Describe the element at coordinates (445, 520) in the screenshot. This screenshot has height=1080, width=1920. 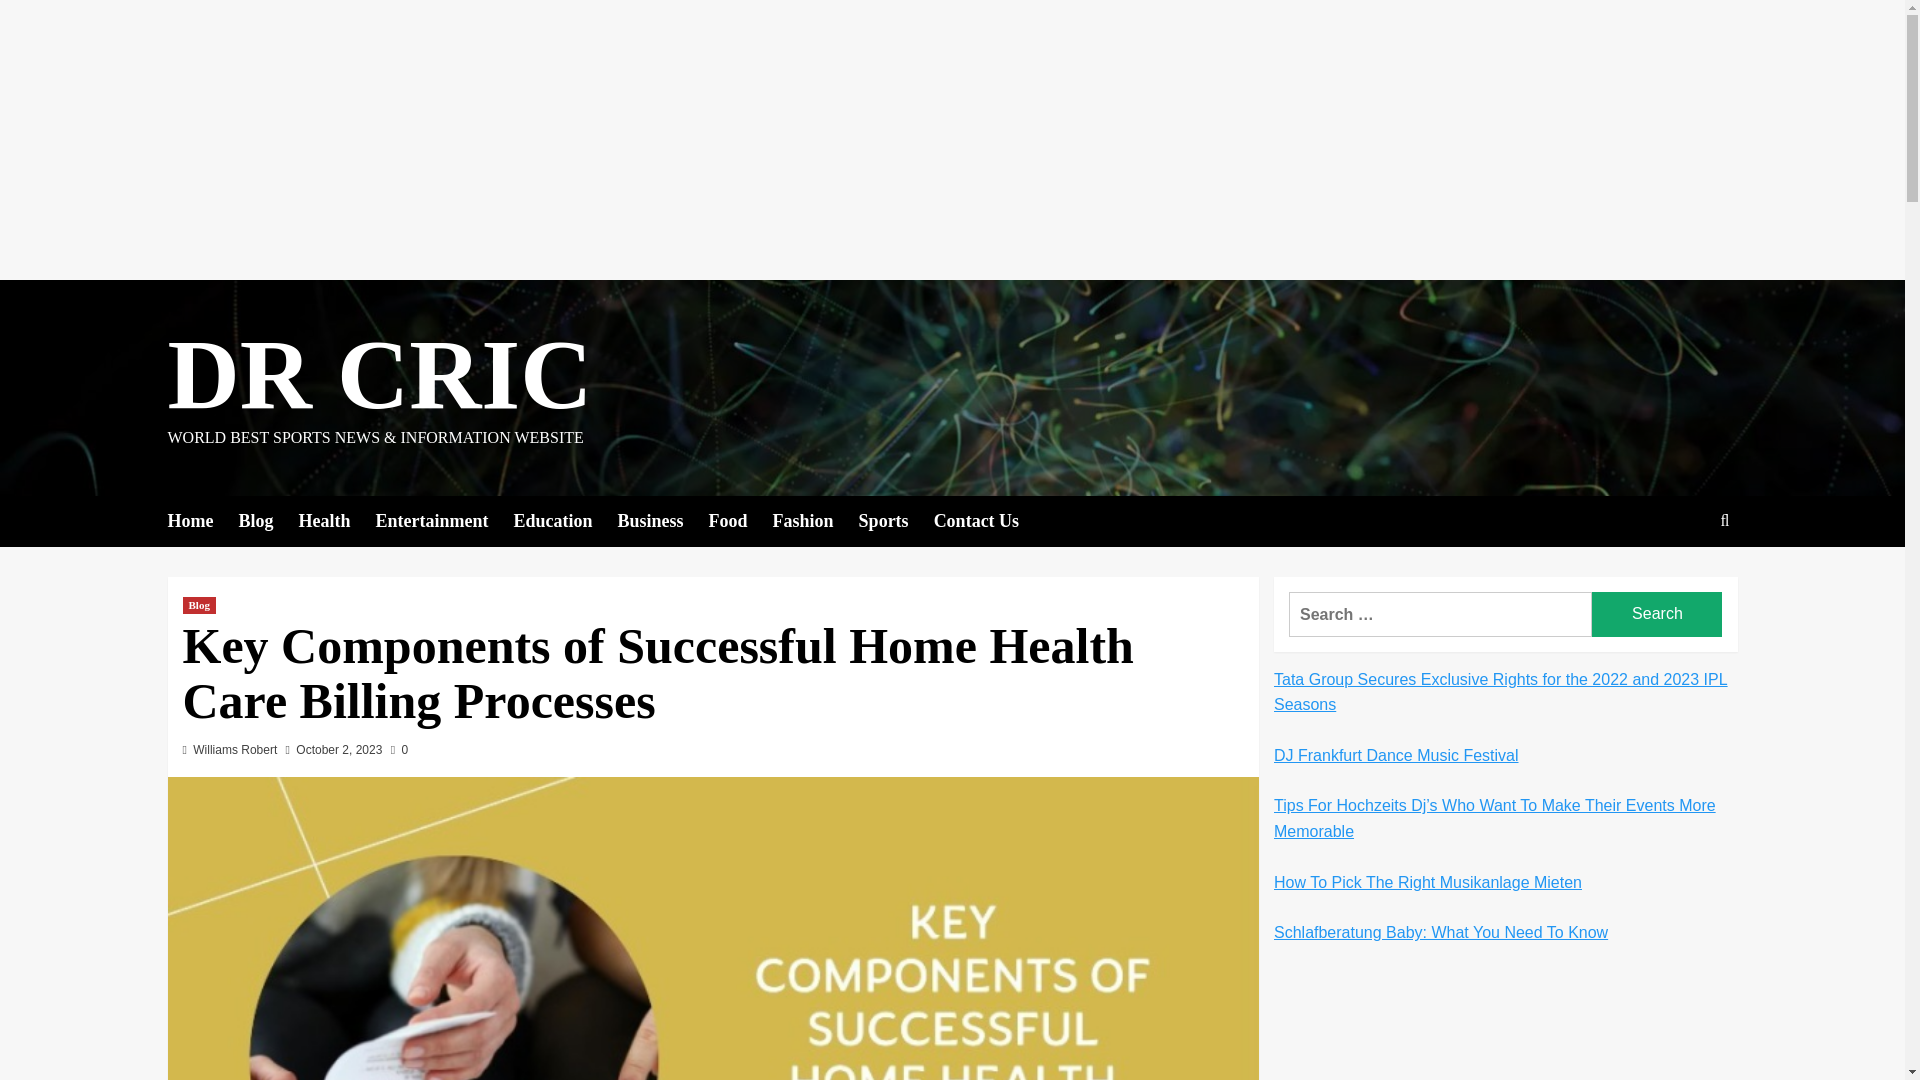
I see `Entertainment` at that location.